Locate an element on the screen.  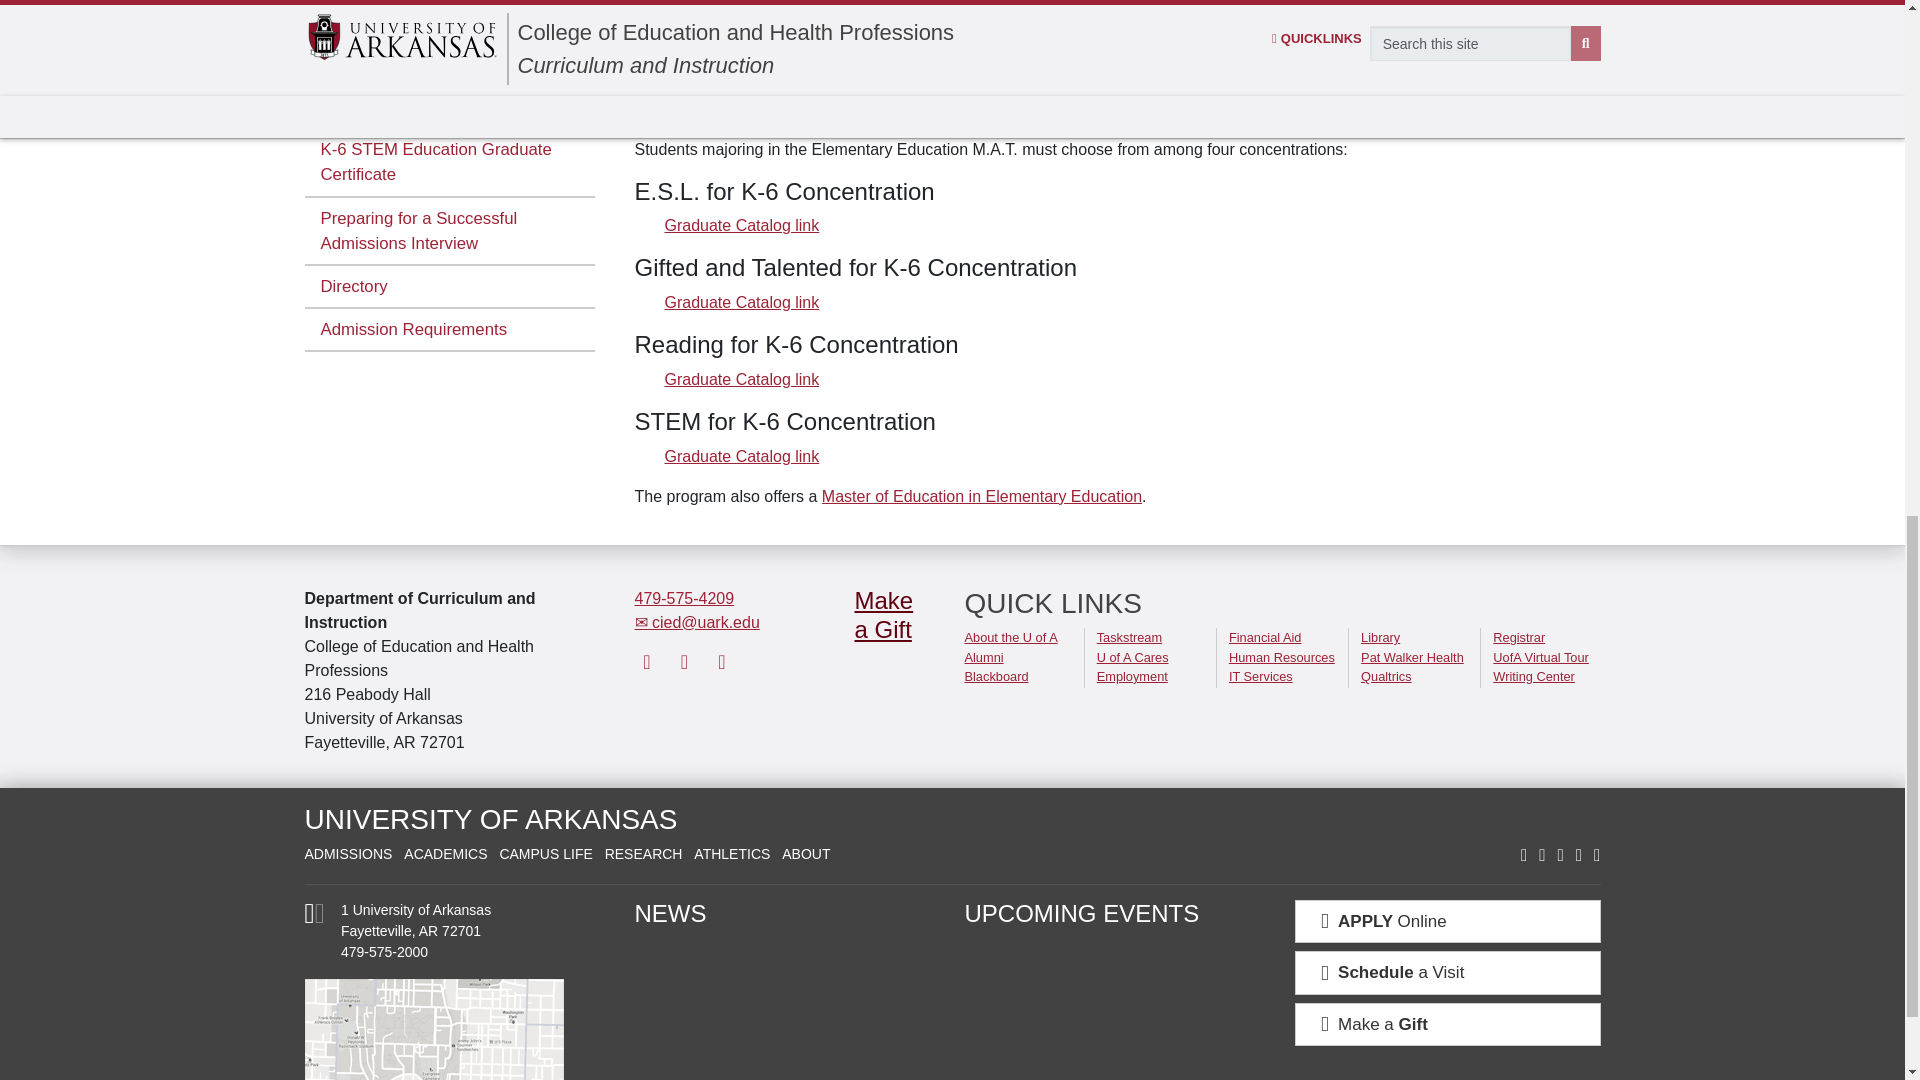
U of A Cares is located at coordinates (1132, 658).